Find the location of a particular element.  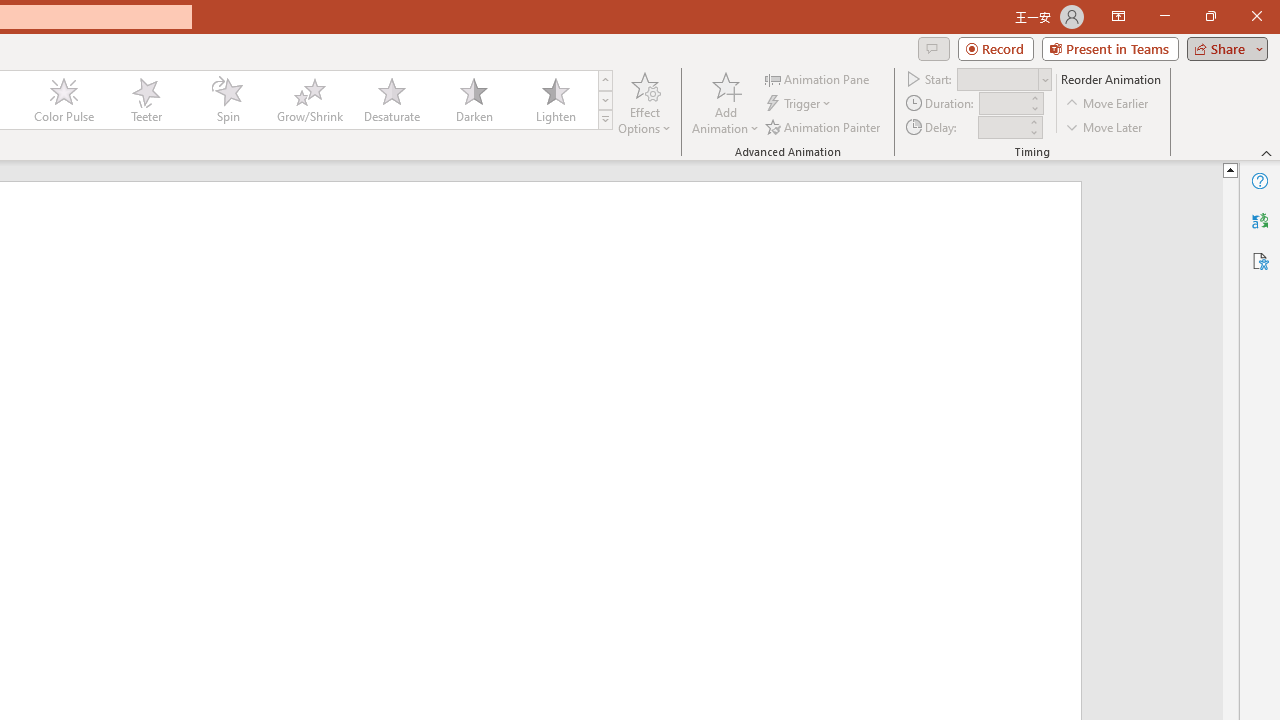

Grow/Shrink is located at coordinates (309, 100).